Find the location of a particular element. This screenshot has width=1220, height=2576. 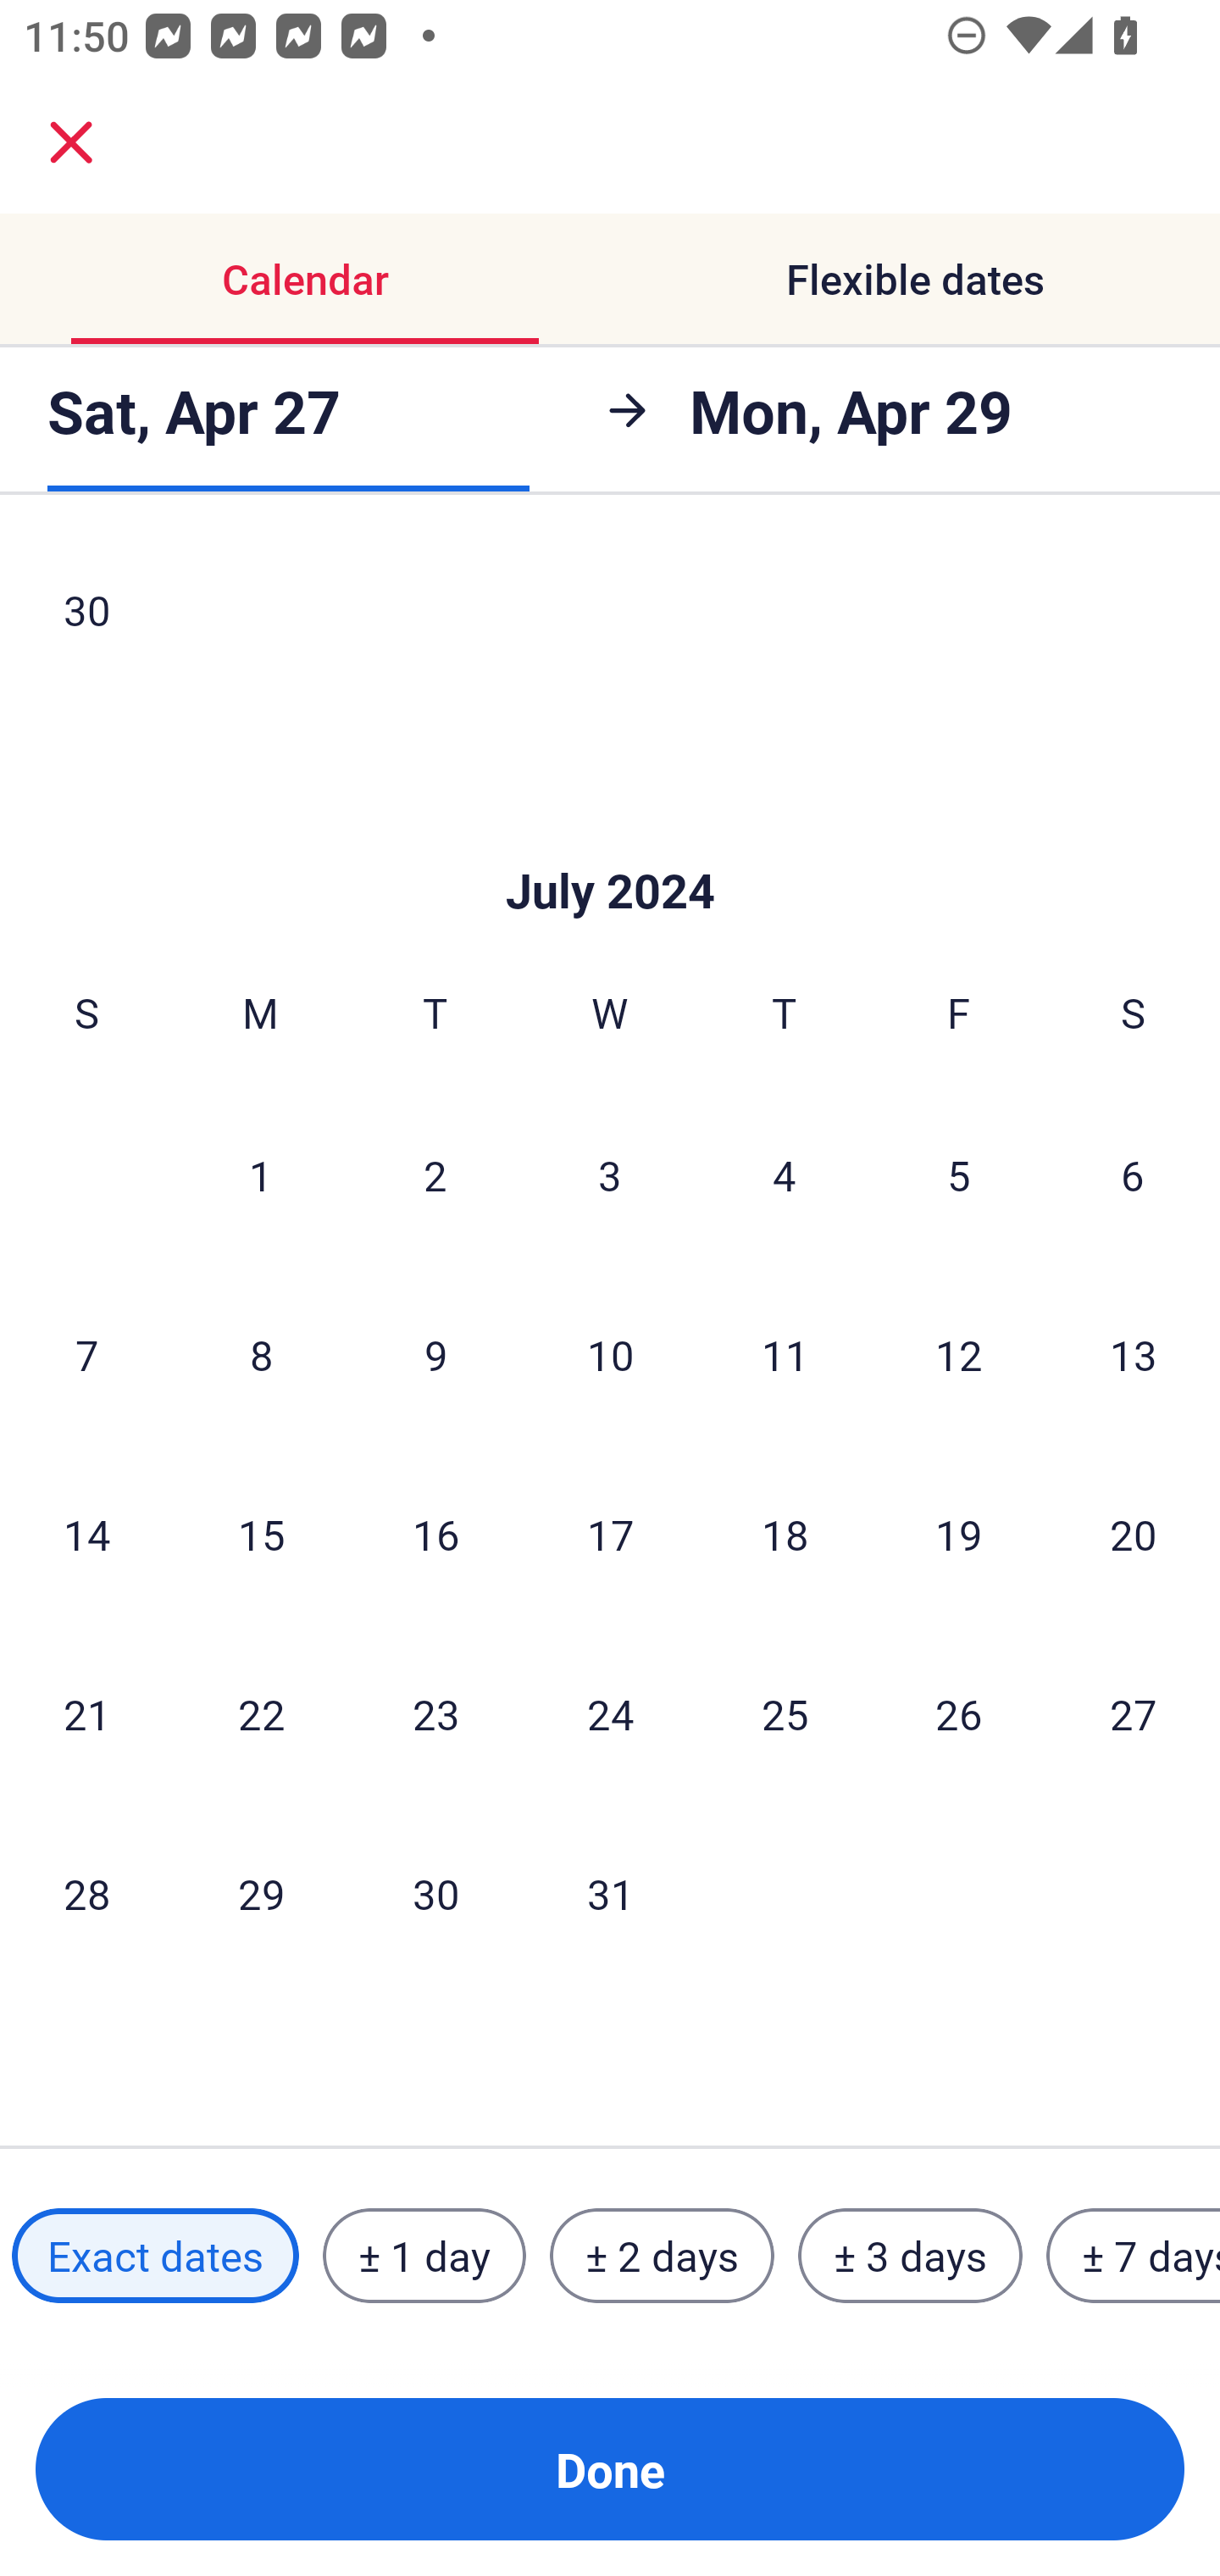

± 2 days is located at coordinates (663, 2255).